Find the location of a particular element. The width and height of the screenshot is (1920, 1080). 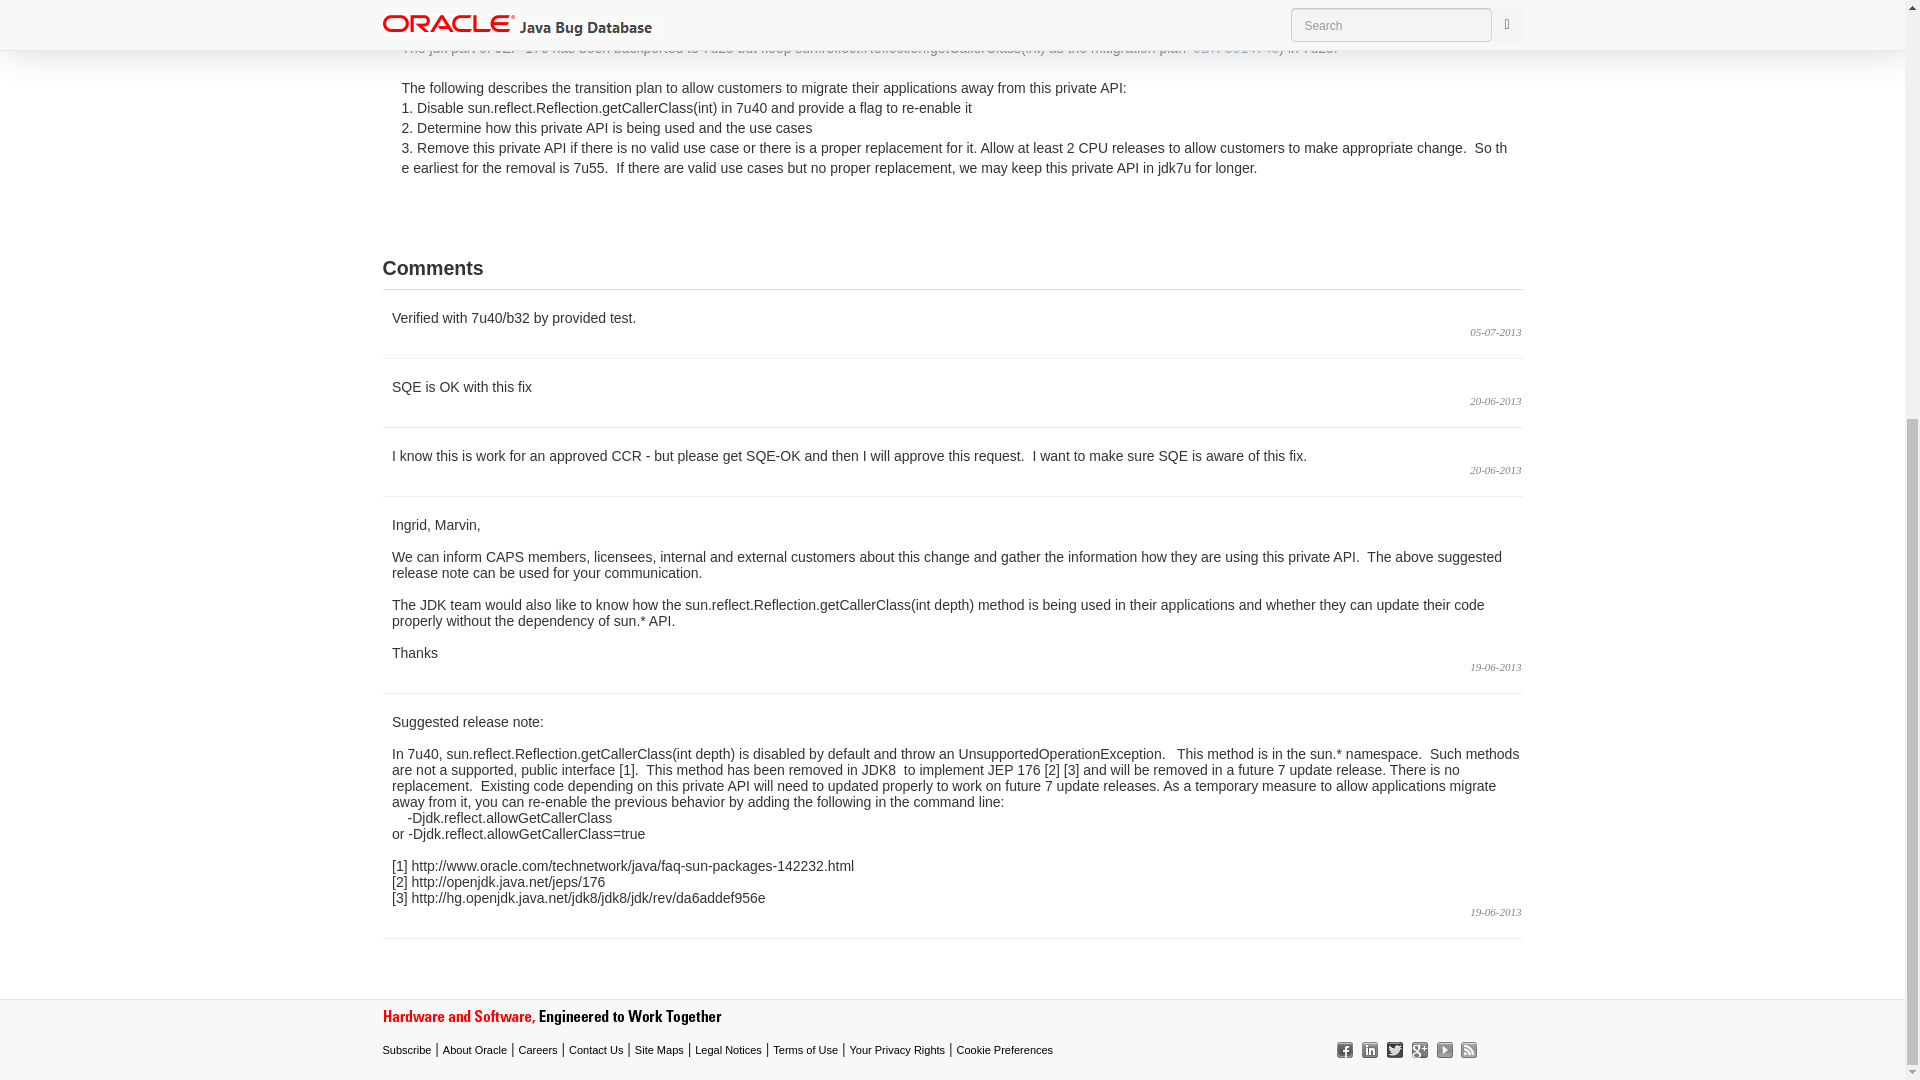

 JDK-8014745 is located at coordinates (1235, 48).